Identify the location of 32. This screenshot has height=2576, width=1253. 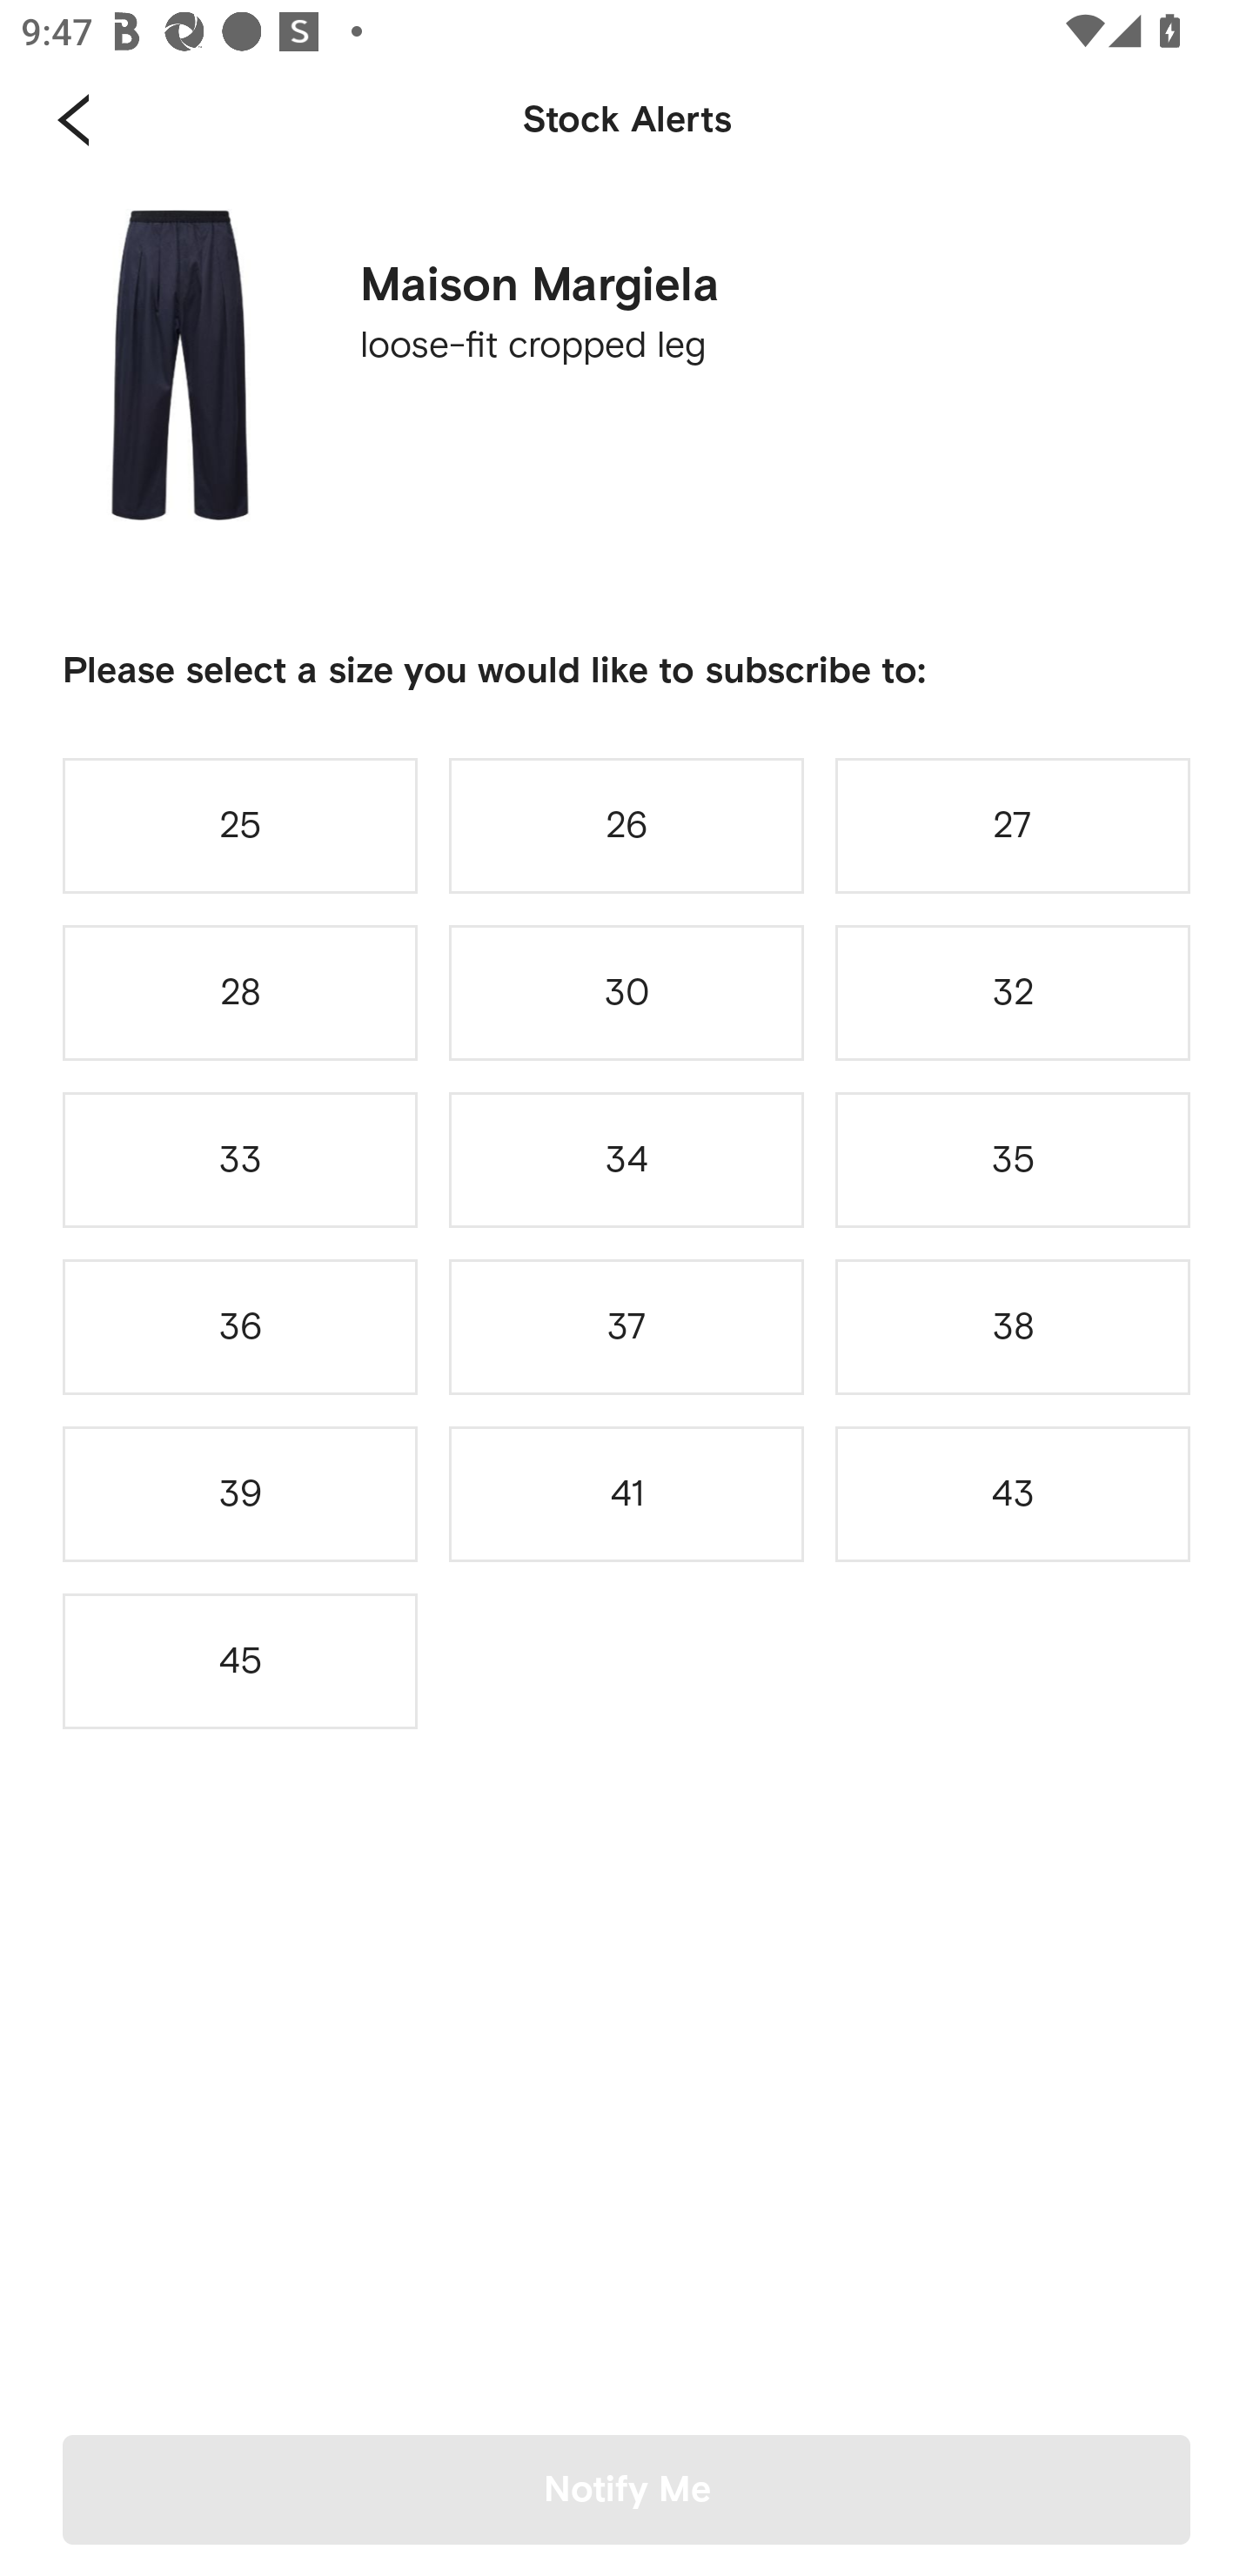
(1013, 992).